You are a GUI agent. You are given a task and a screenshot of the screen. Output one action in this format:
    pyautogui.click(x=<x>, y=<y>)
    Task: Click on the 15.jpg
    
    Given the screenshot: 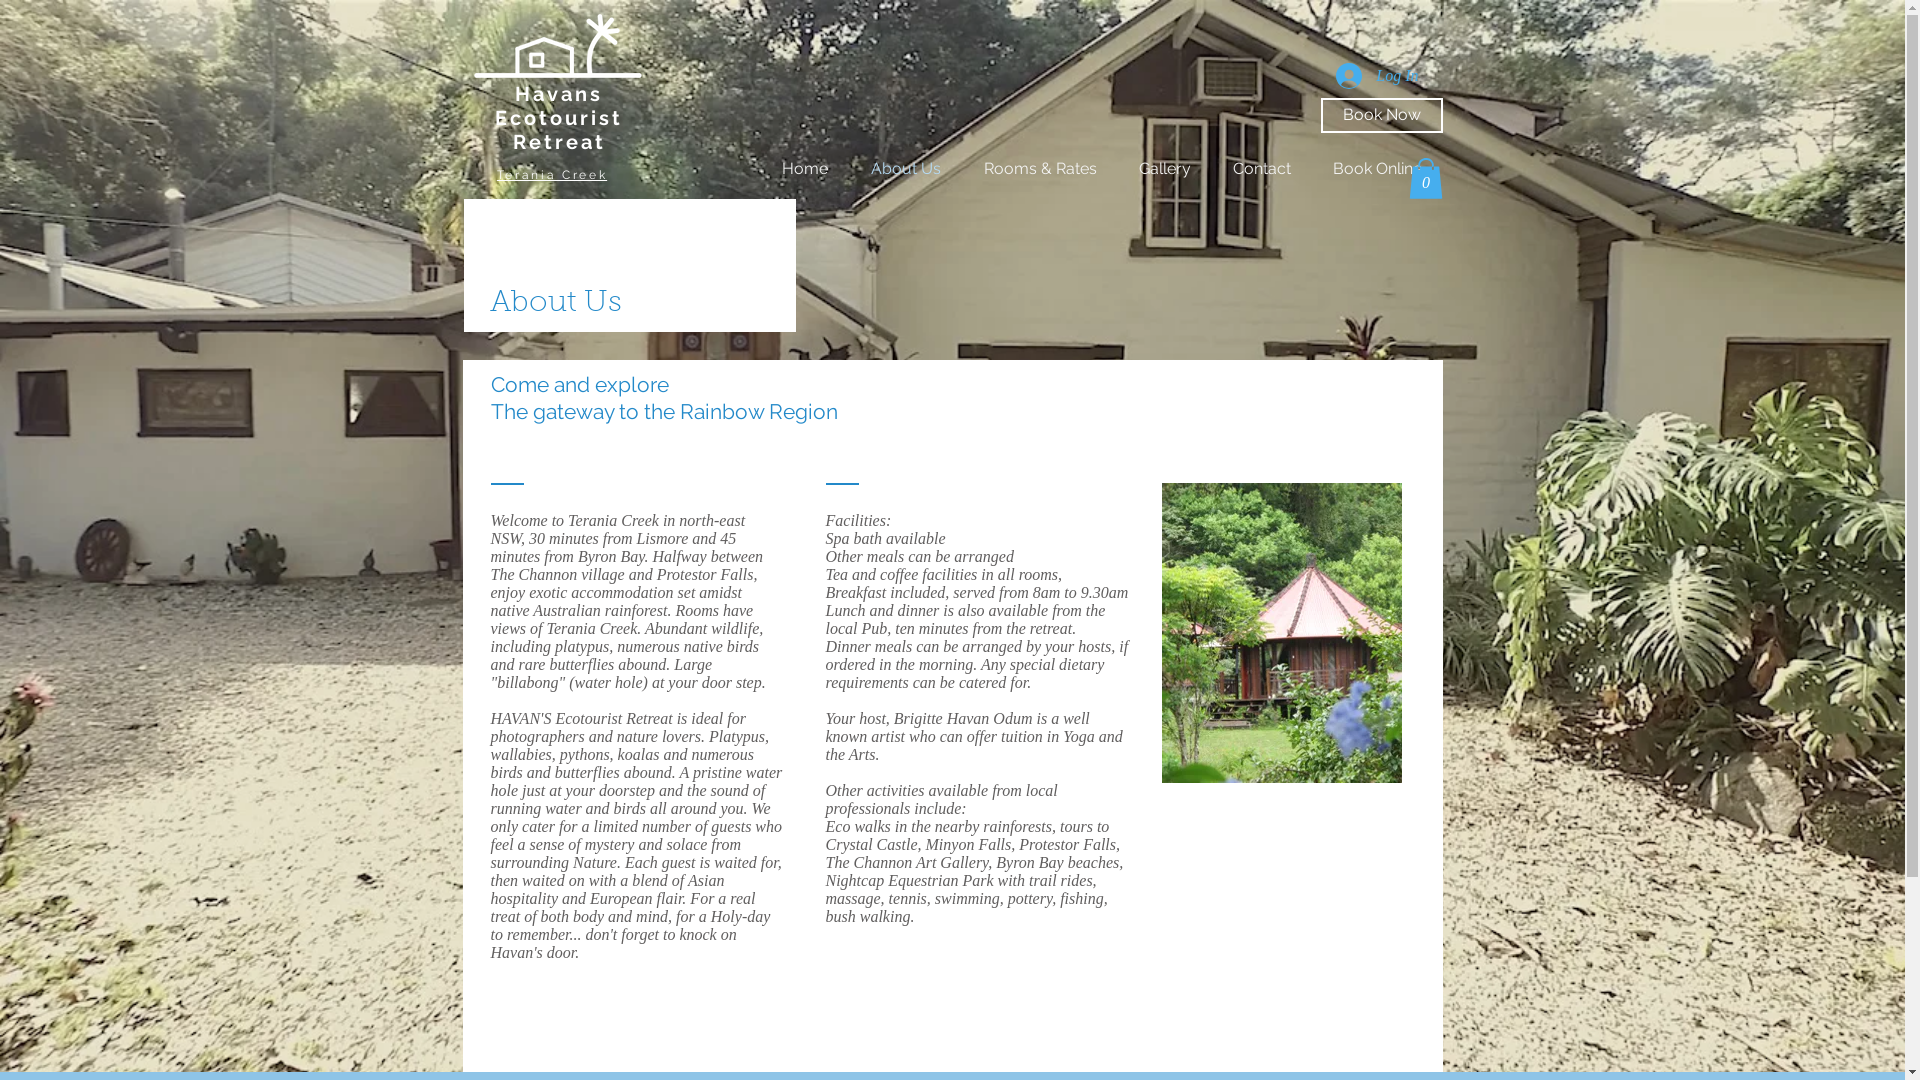 What is the action you would take?
    pyautogui.click(x=1282, y=633)
    